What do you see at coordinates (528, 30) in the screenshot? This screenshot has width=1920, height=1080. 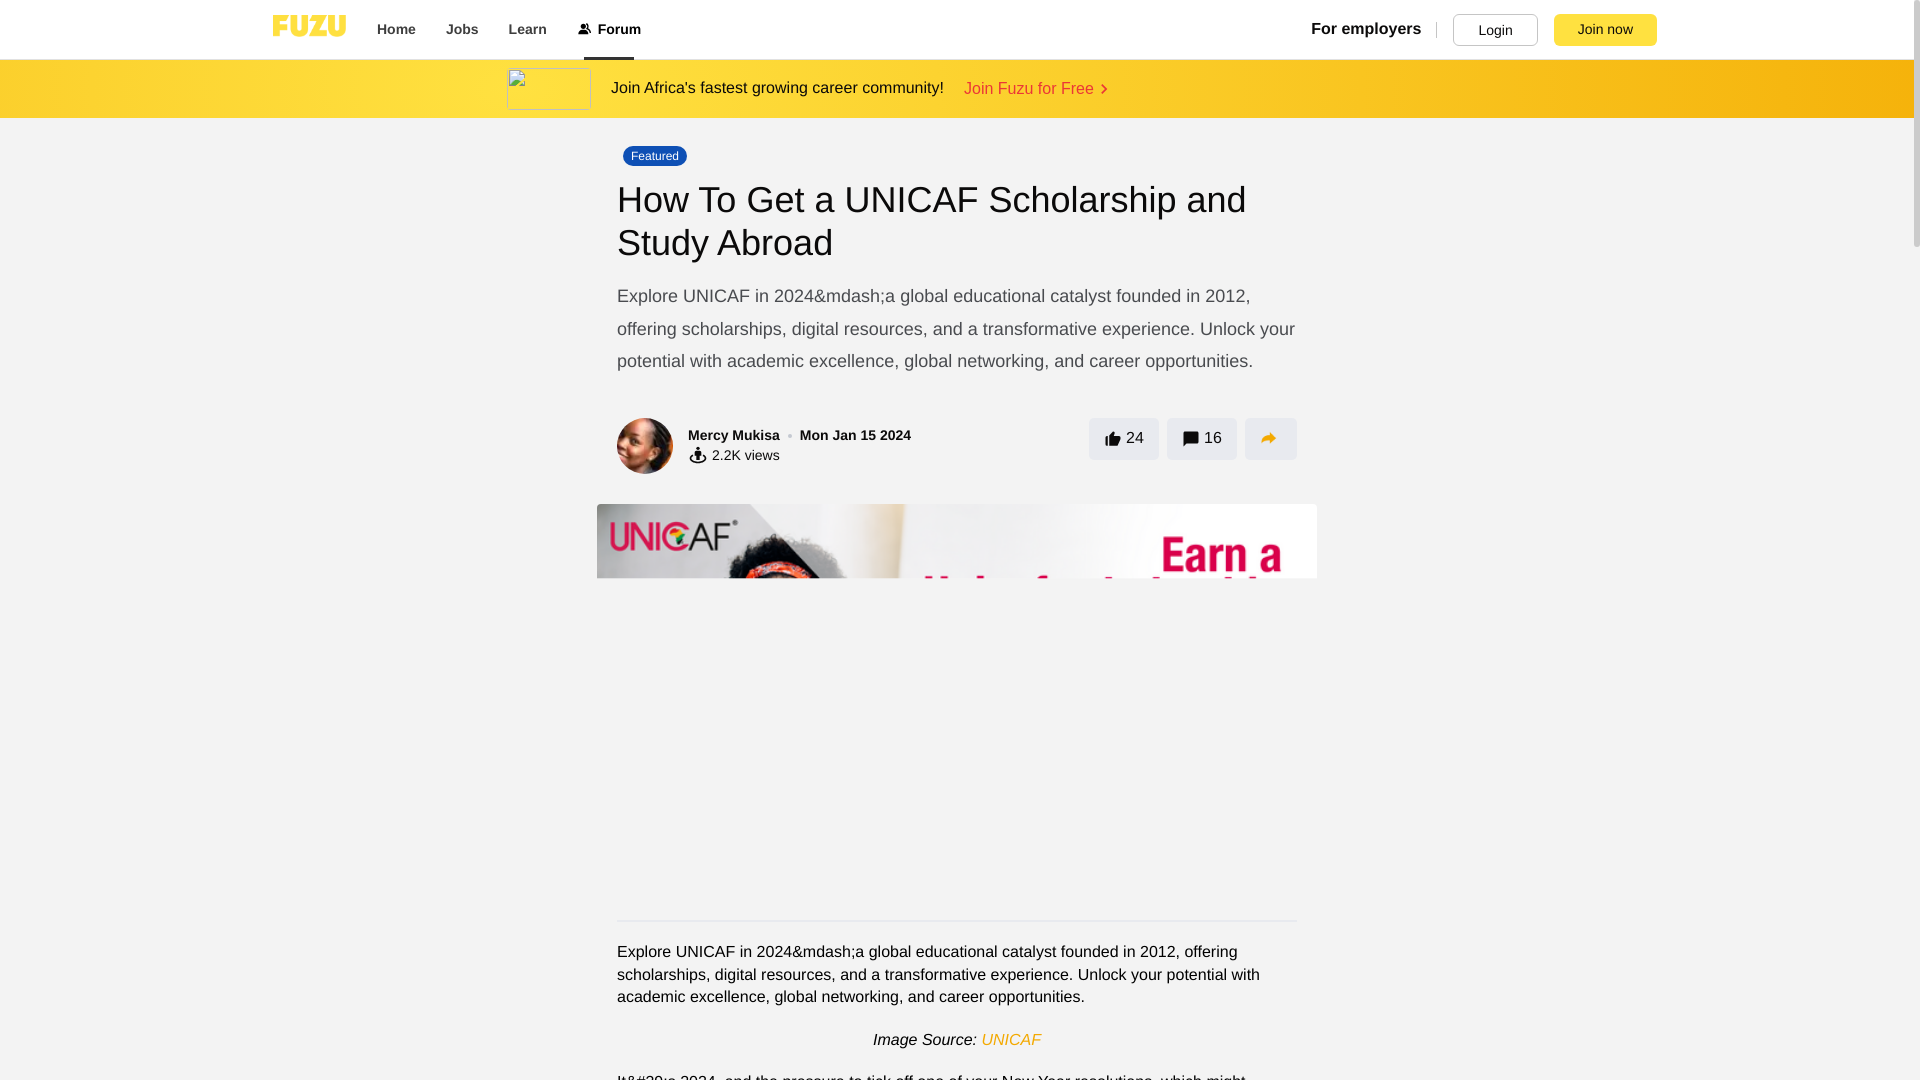 I see `Learn` at bounding box center [528, 30].